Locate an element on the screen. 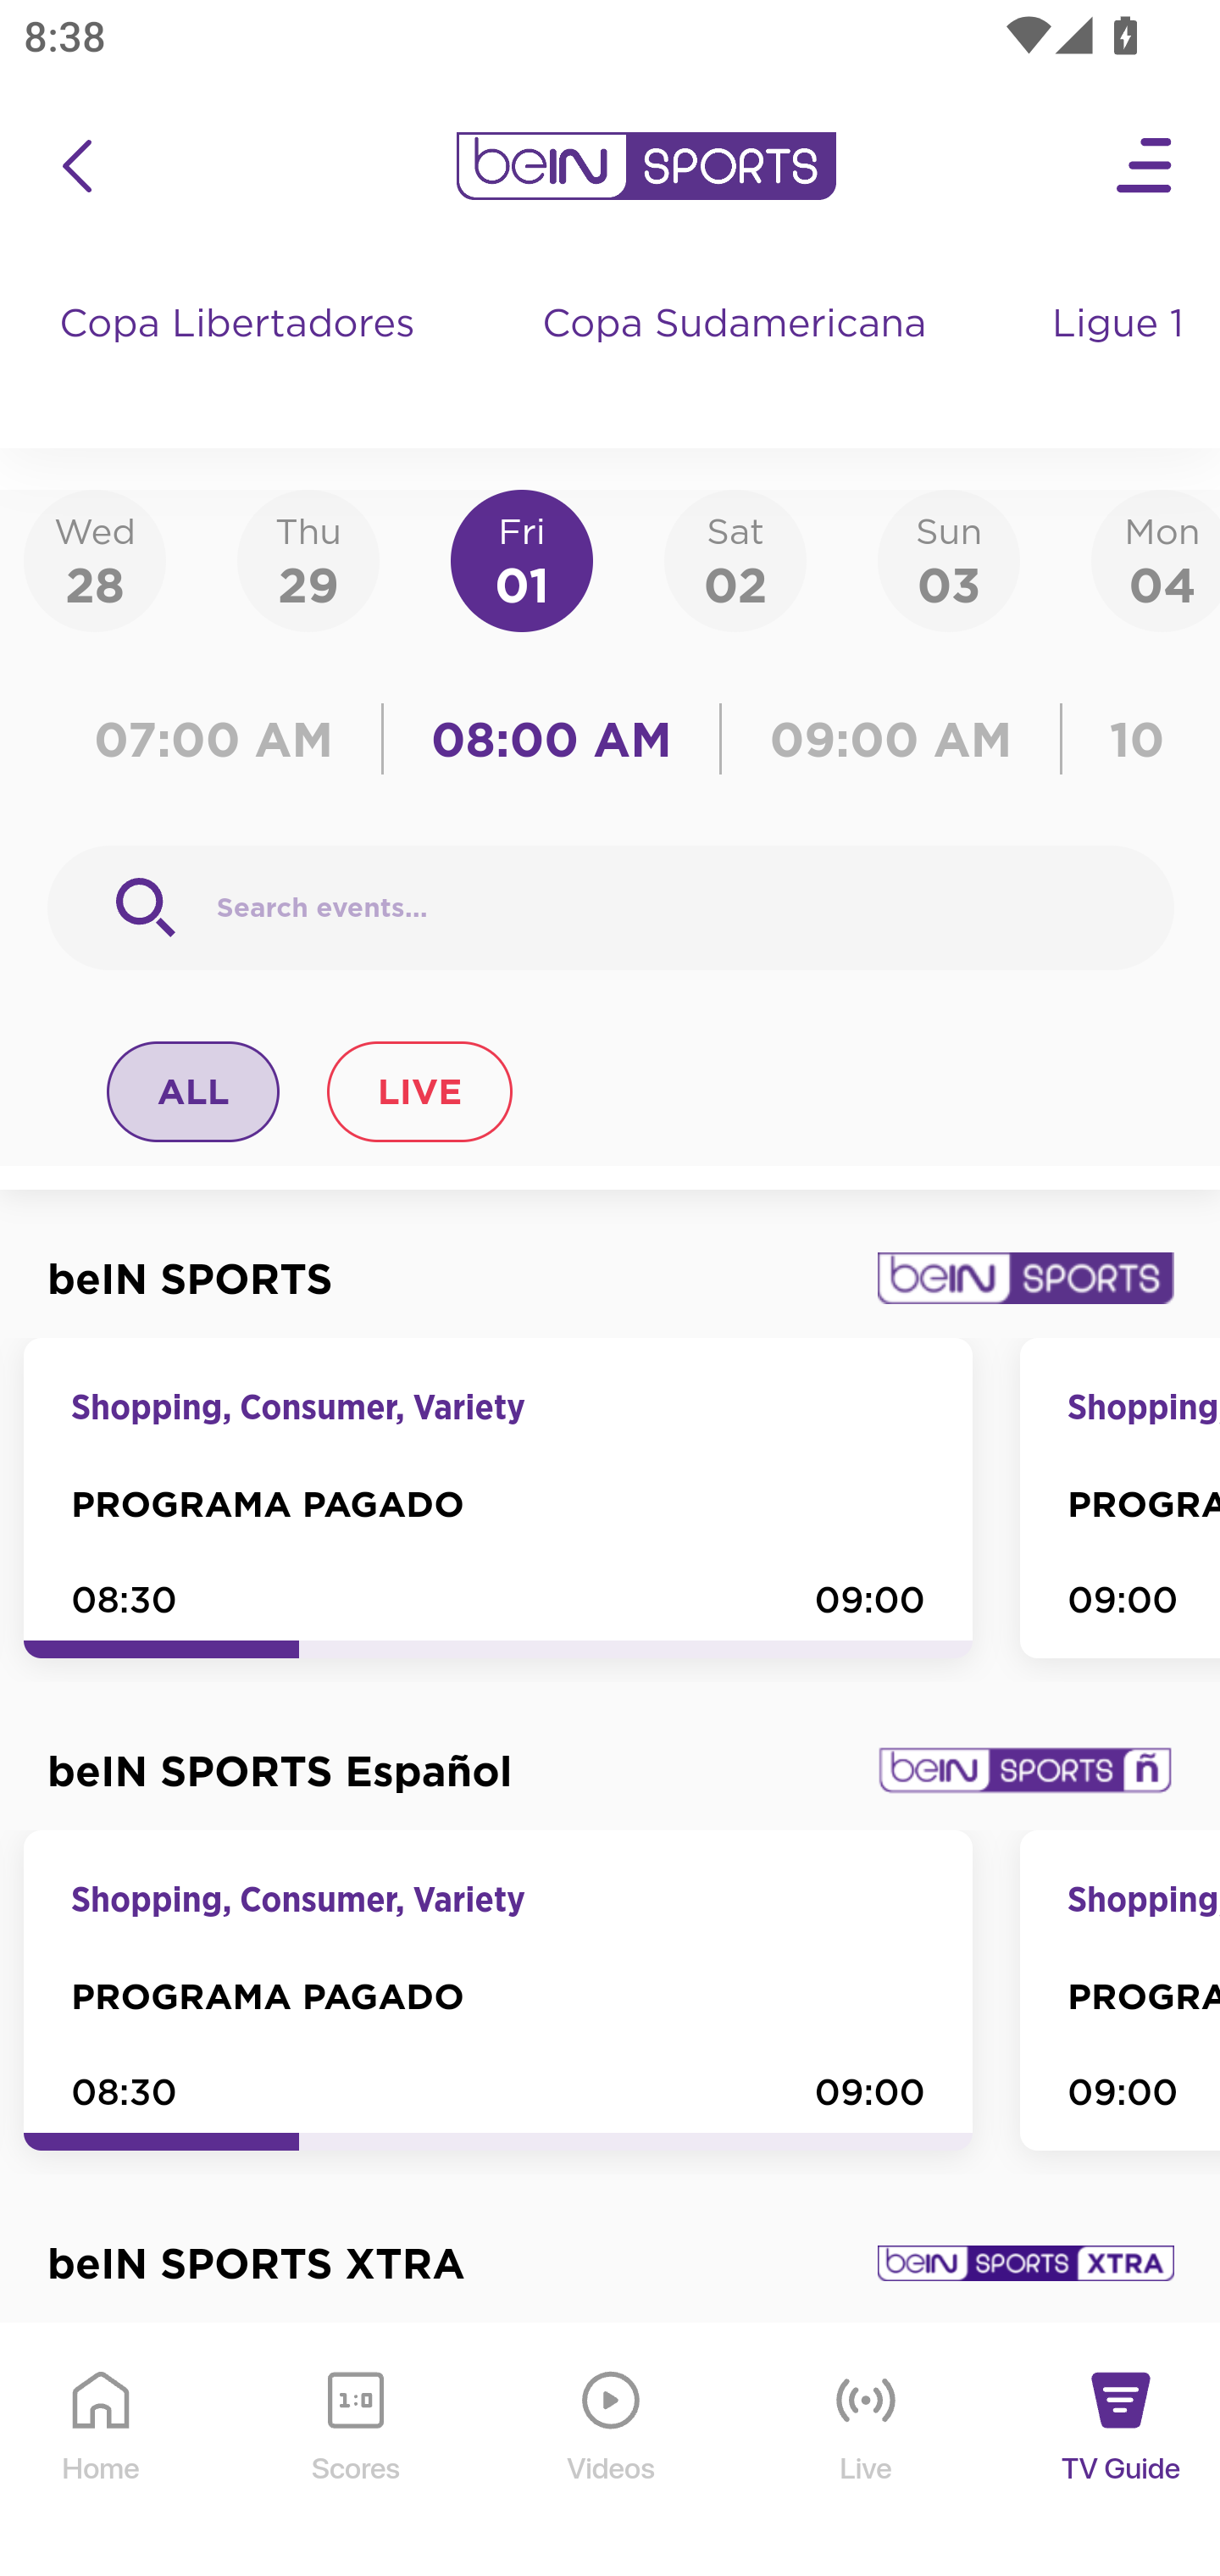  Home Home Icon Home is located at coordinates (102, 2451).